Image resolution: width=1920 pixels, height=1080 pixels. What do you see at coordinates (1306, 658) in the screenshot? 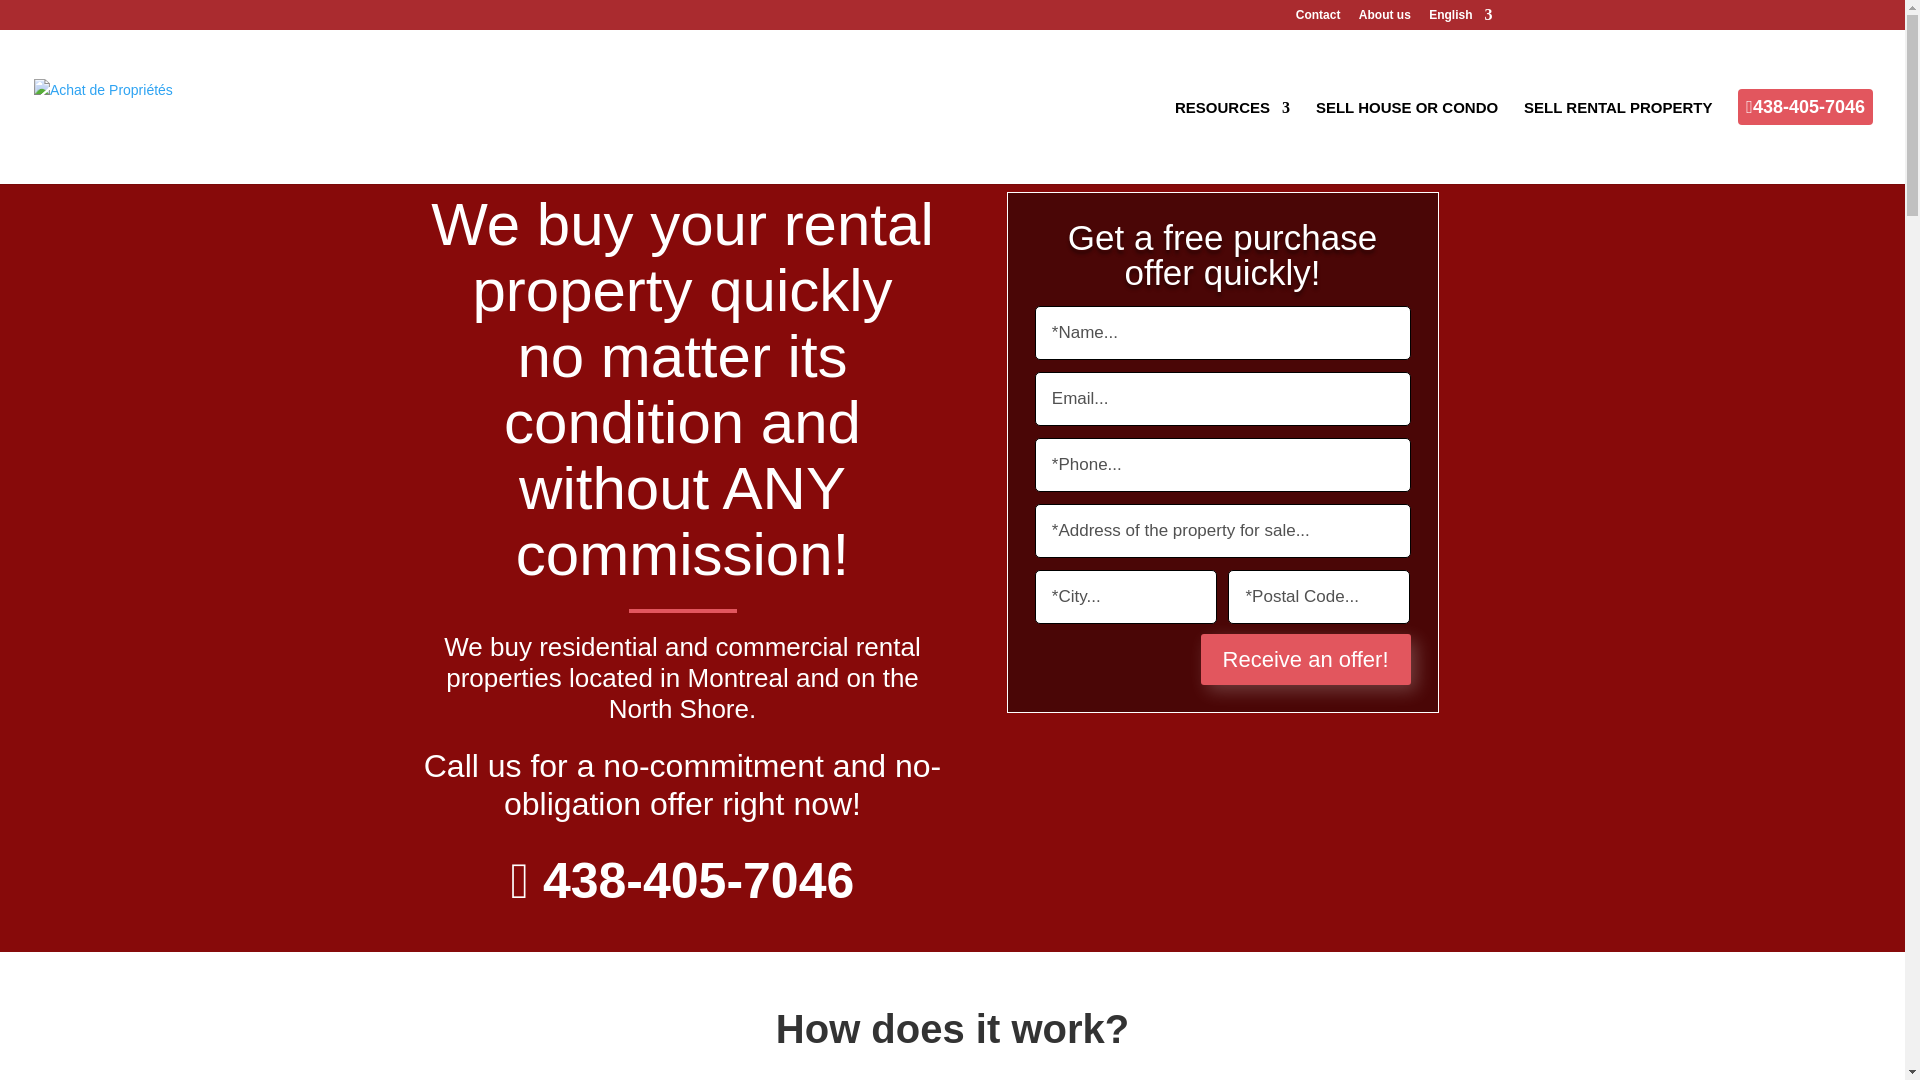
I see `Receive an offer!` at bounding box center [1306, 658].